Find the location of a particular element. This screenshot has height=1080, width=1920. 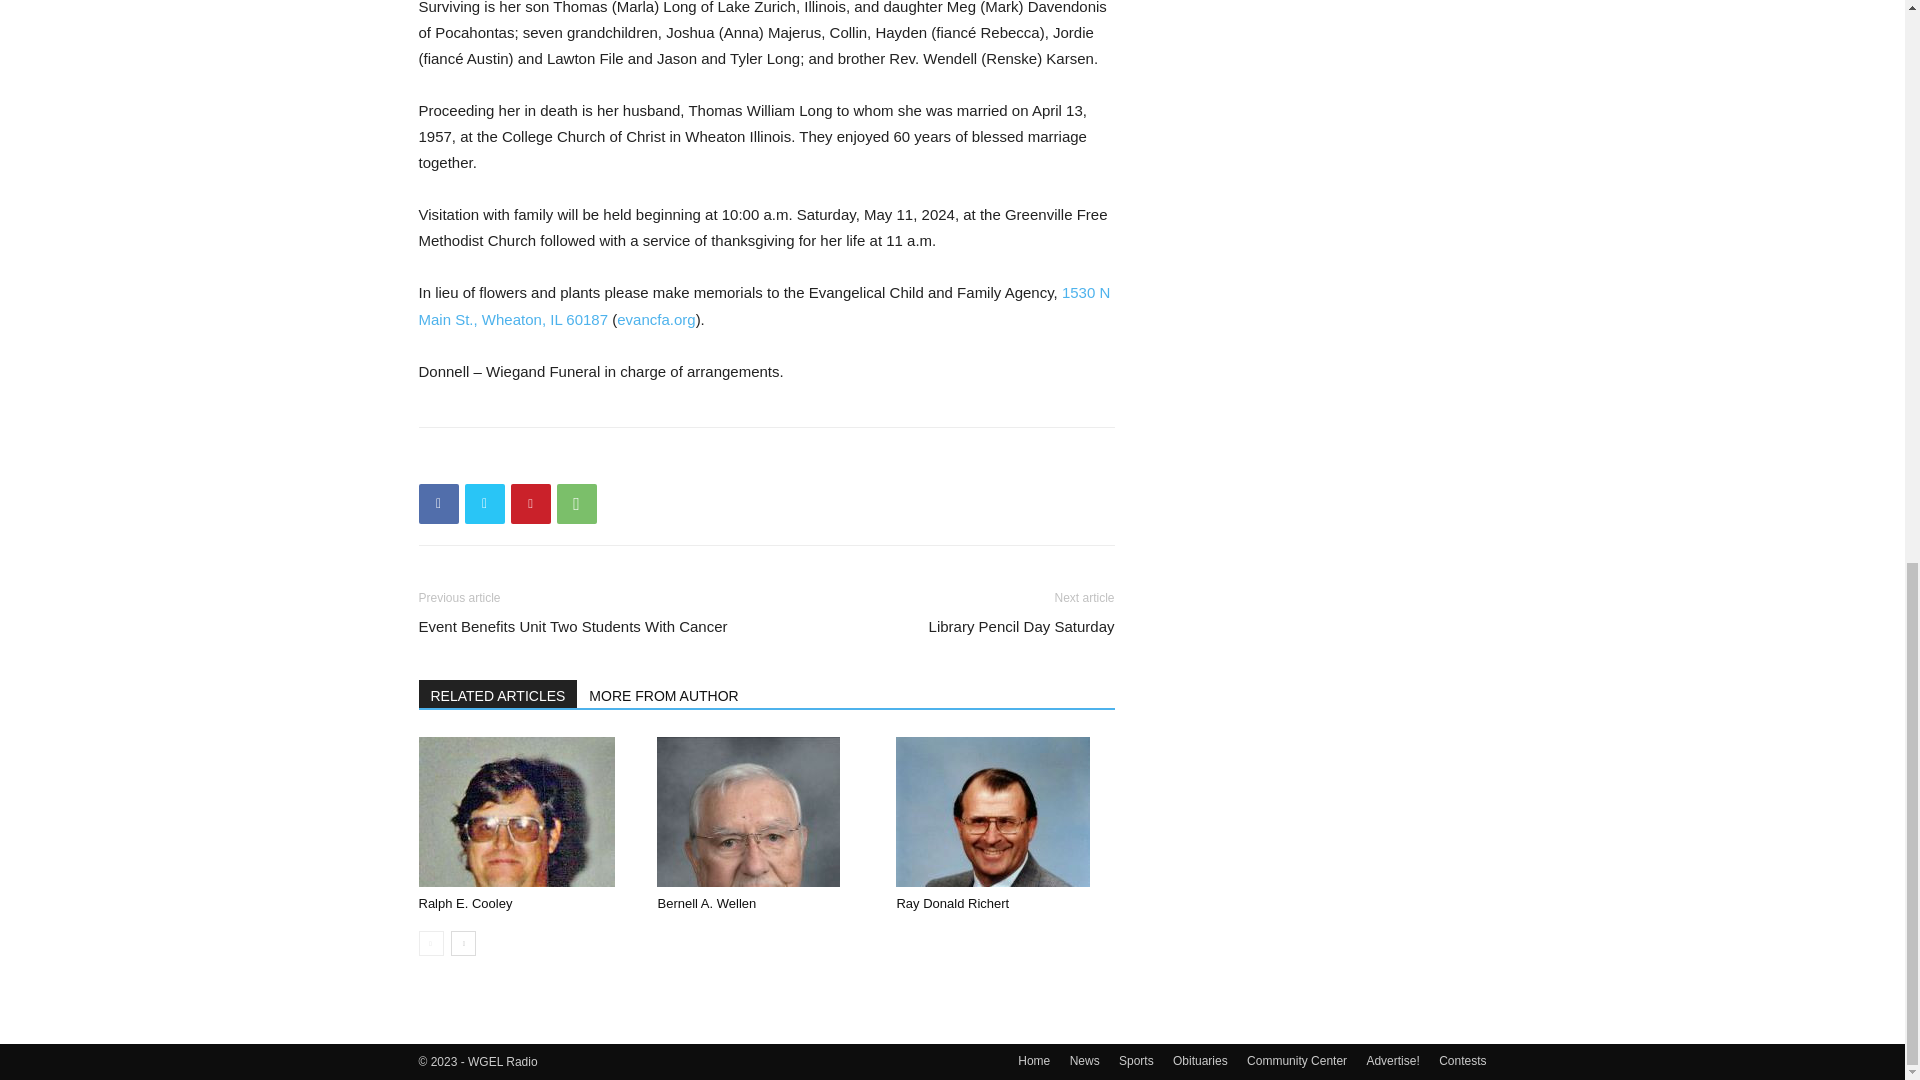

Bernell A. Wellen is located at coordinates (706, 904).